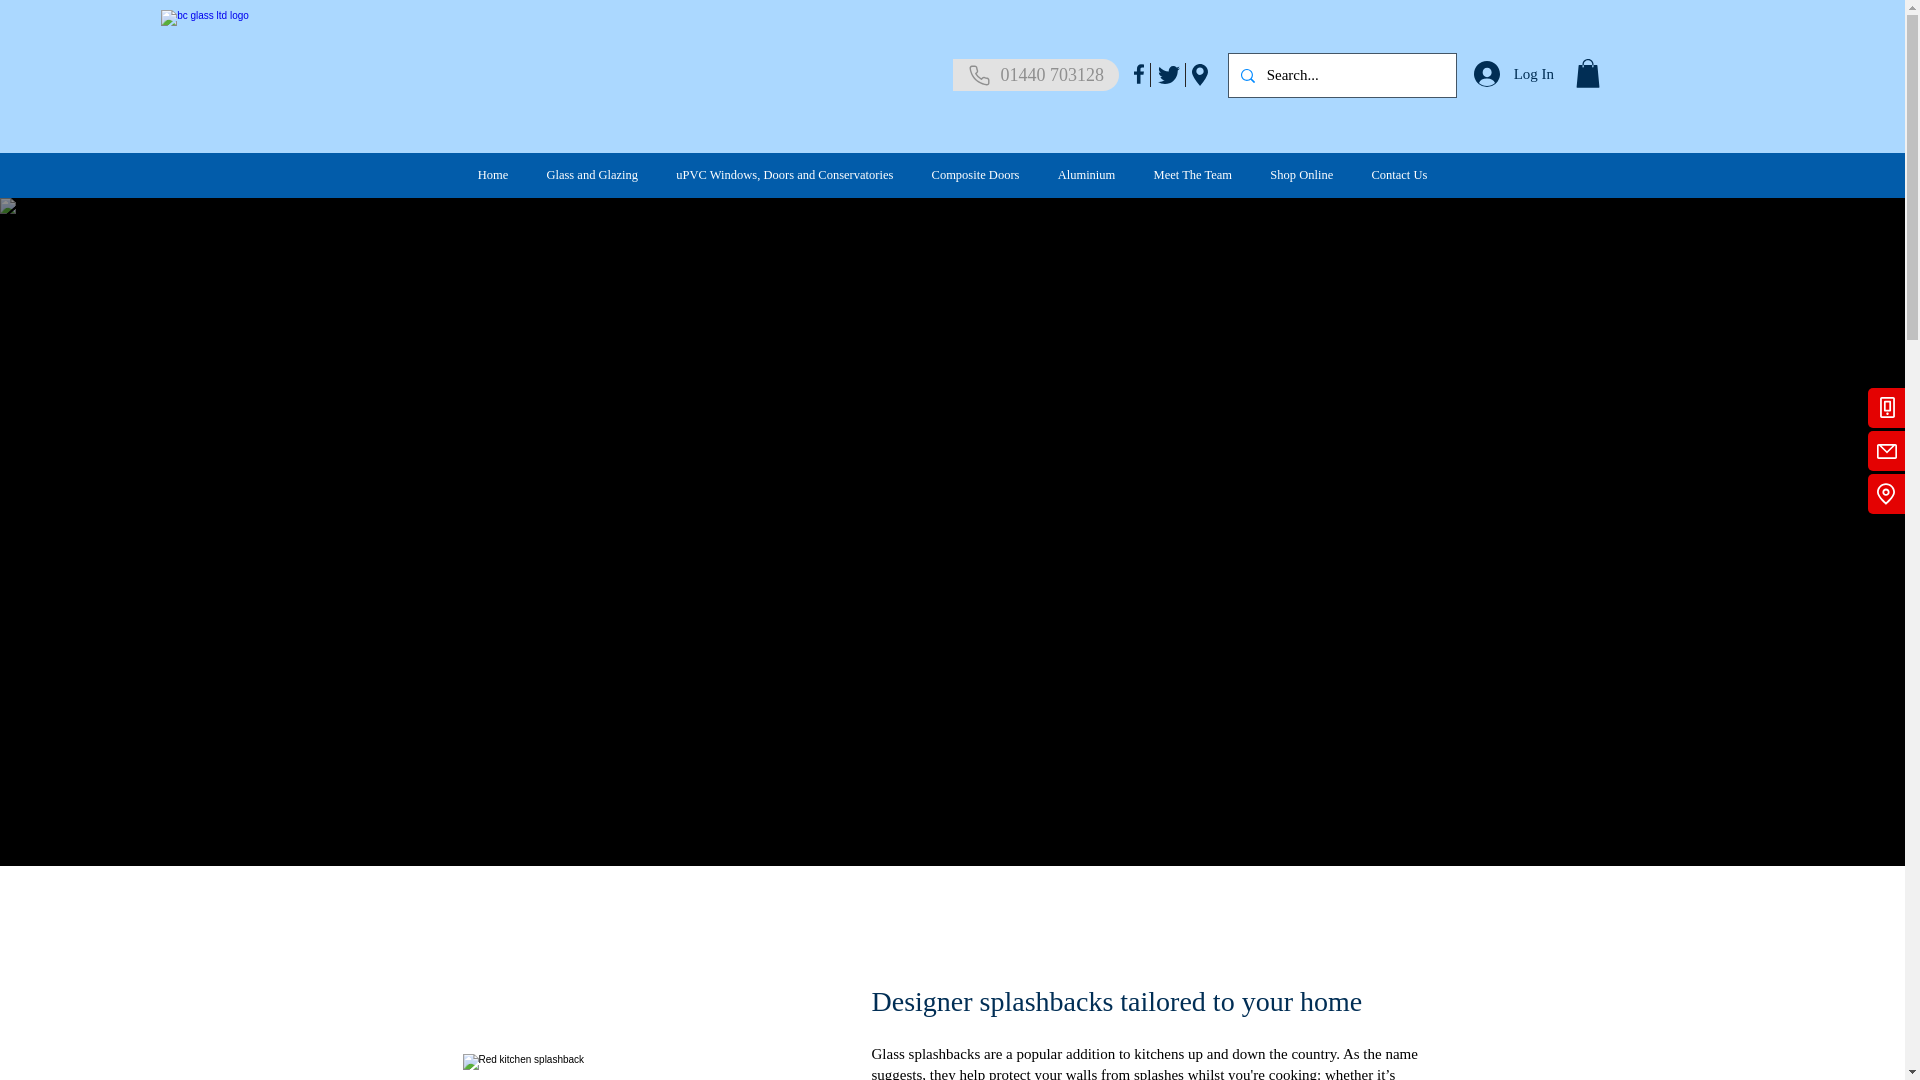 This screenshot has width=1920, height=1080. What do you see at coordinates (1301, 175) in the screenshot?
I see `Shop Online` at bounding box center [1301, 175].